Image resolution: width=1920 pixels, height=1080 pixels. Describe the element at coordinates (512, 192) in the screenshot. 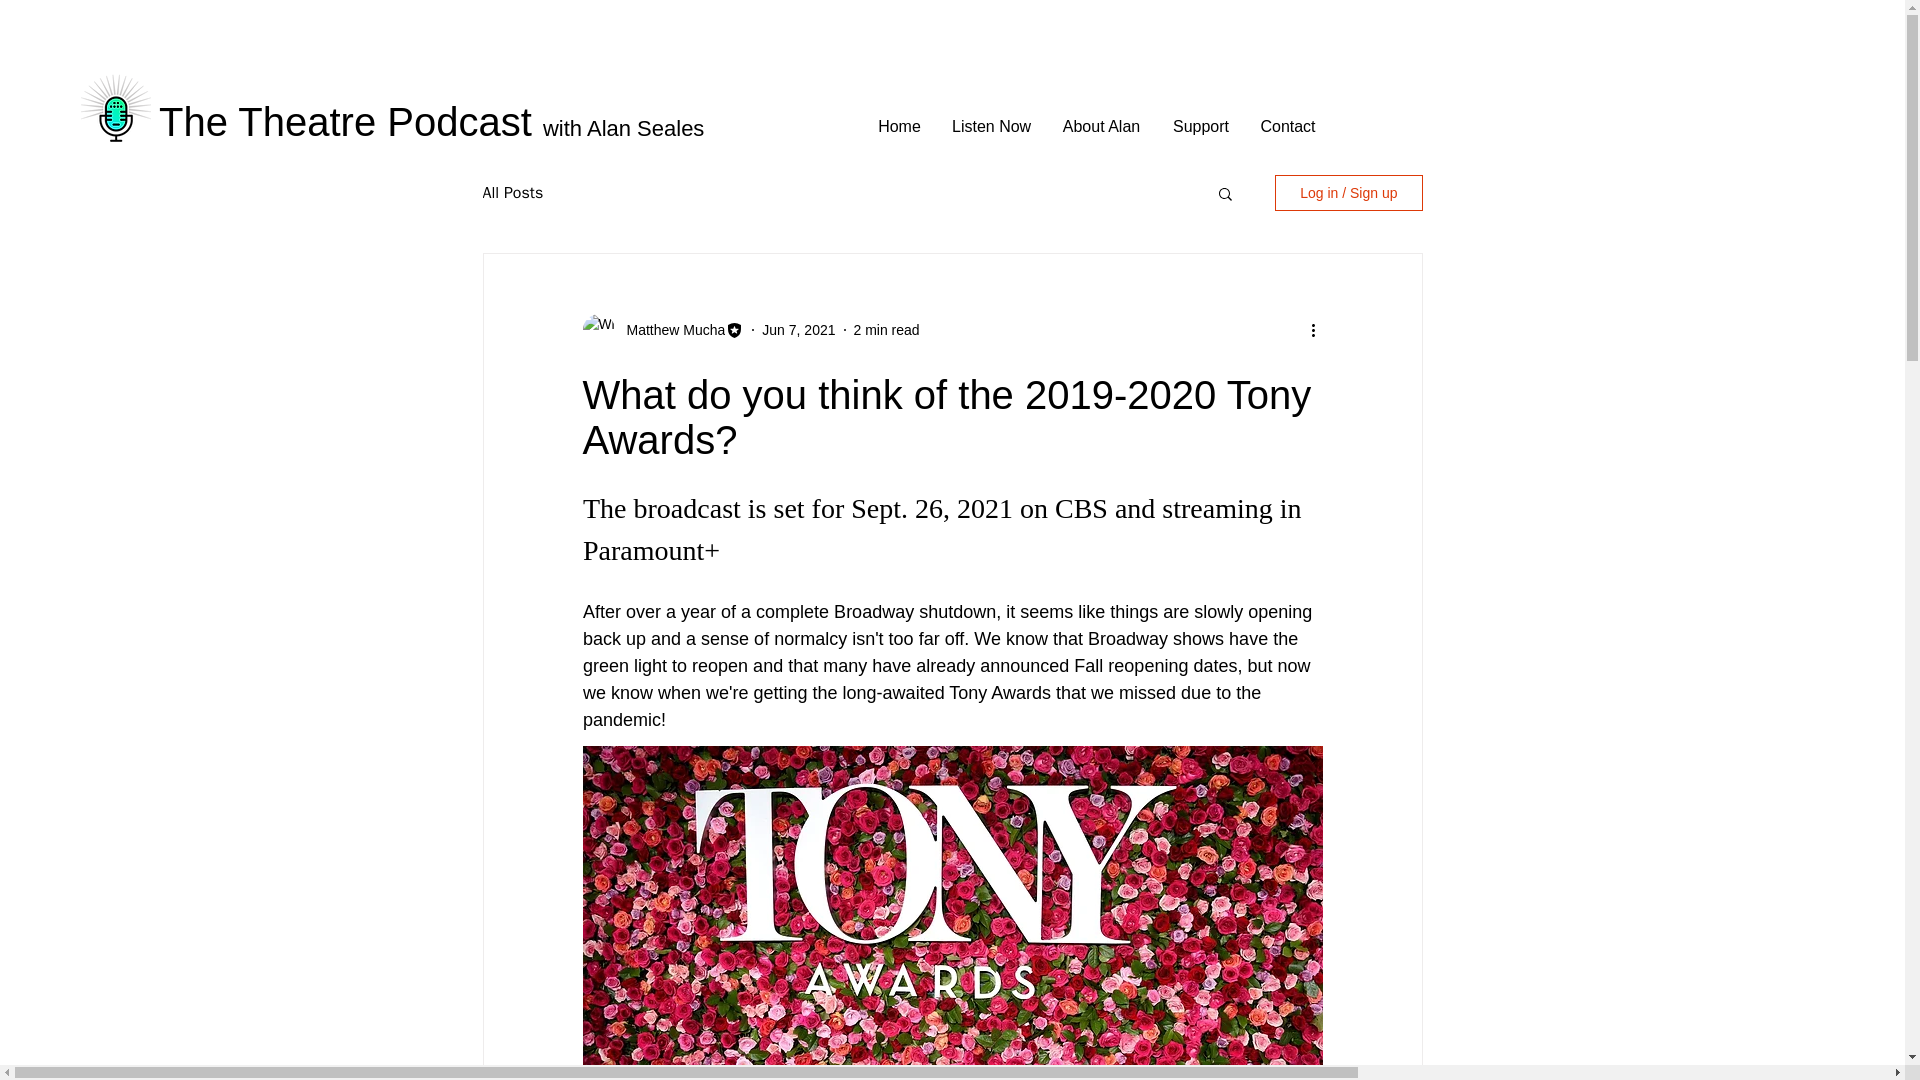

I see `All Posts` at that location.